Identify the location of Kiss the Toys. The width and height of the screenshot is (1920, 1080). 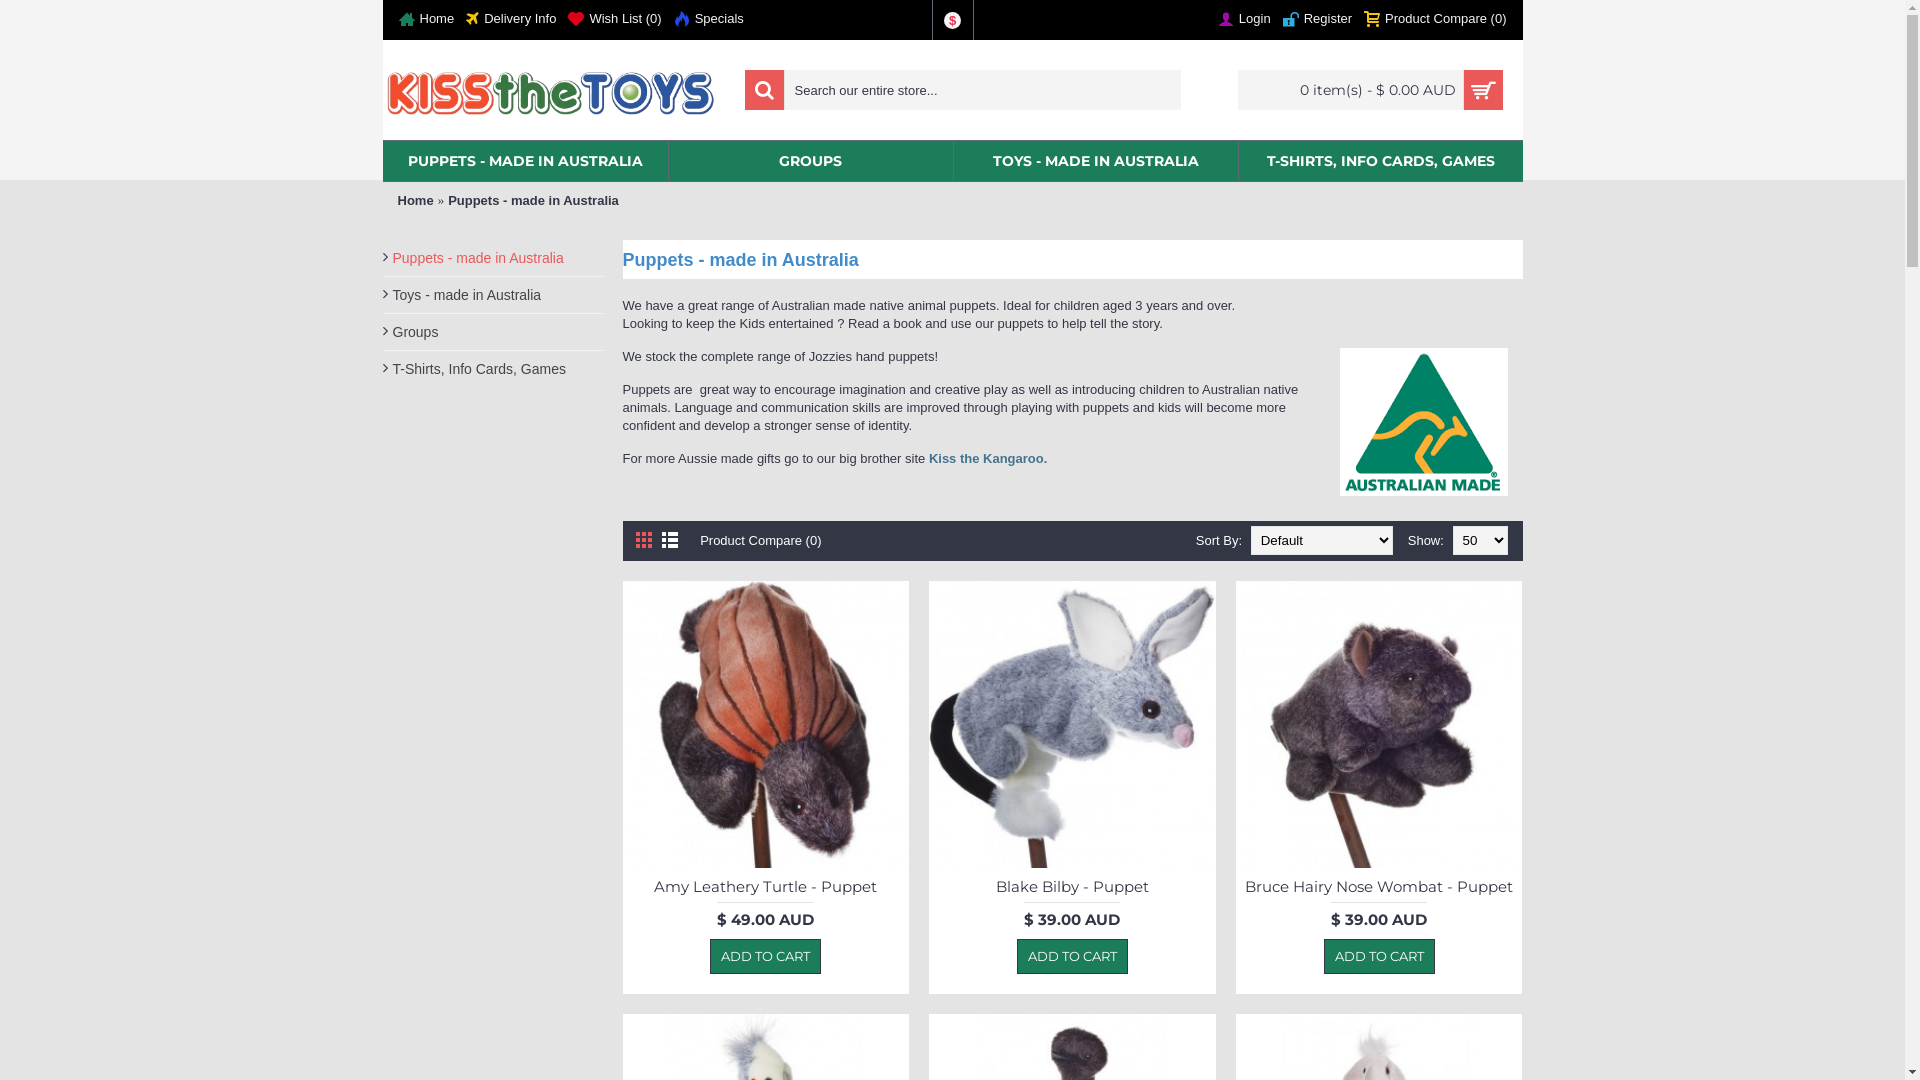
(553, 90).